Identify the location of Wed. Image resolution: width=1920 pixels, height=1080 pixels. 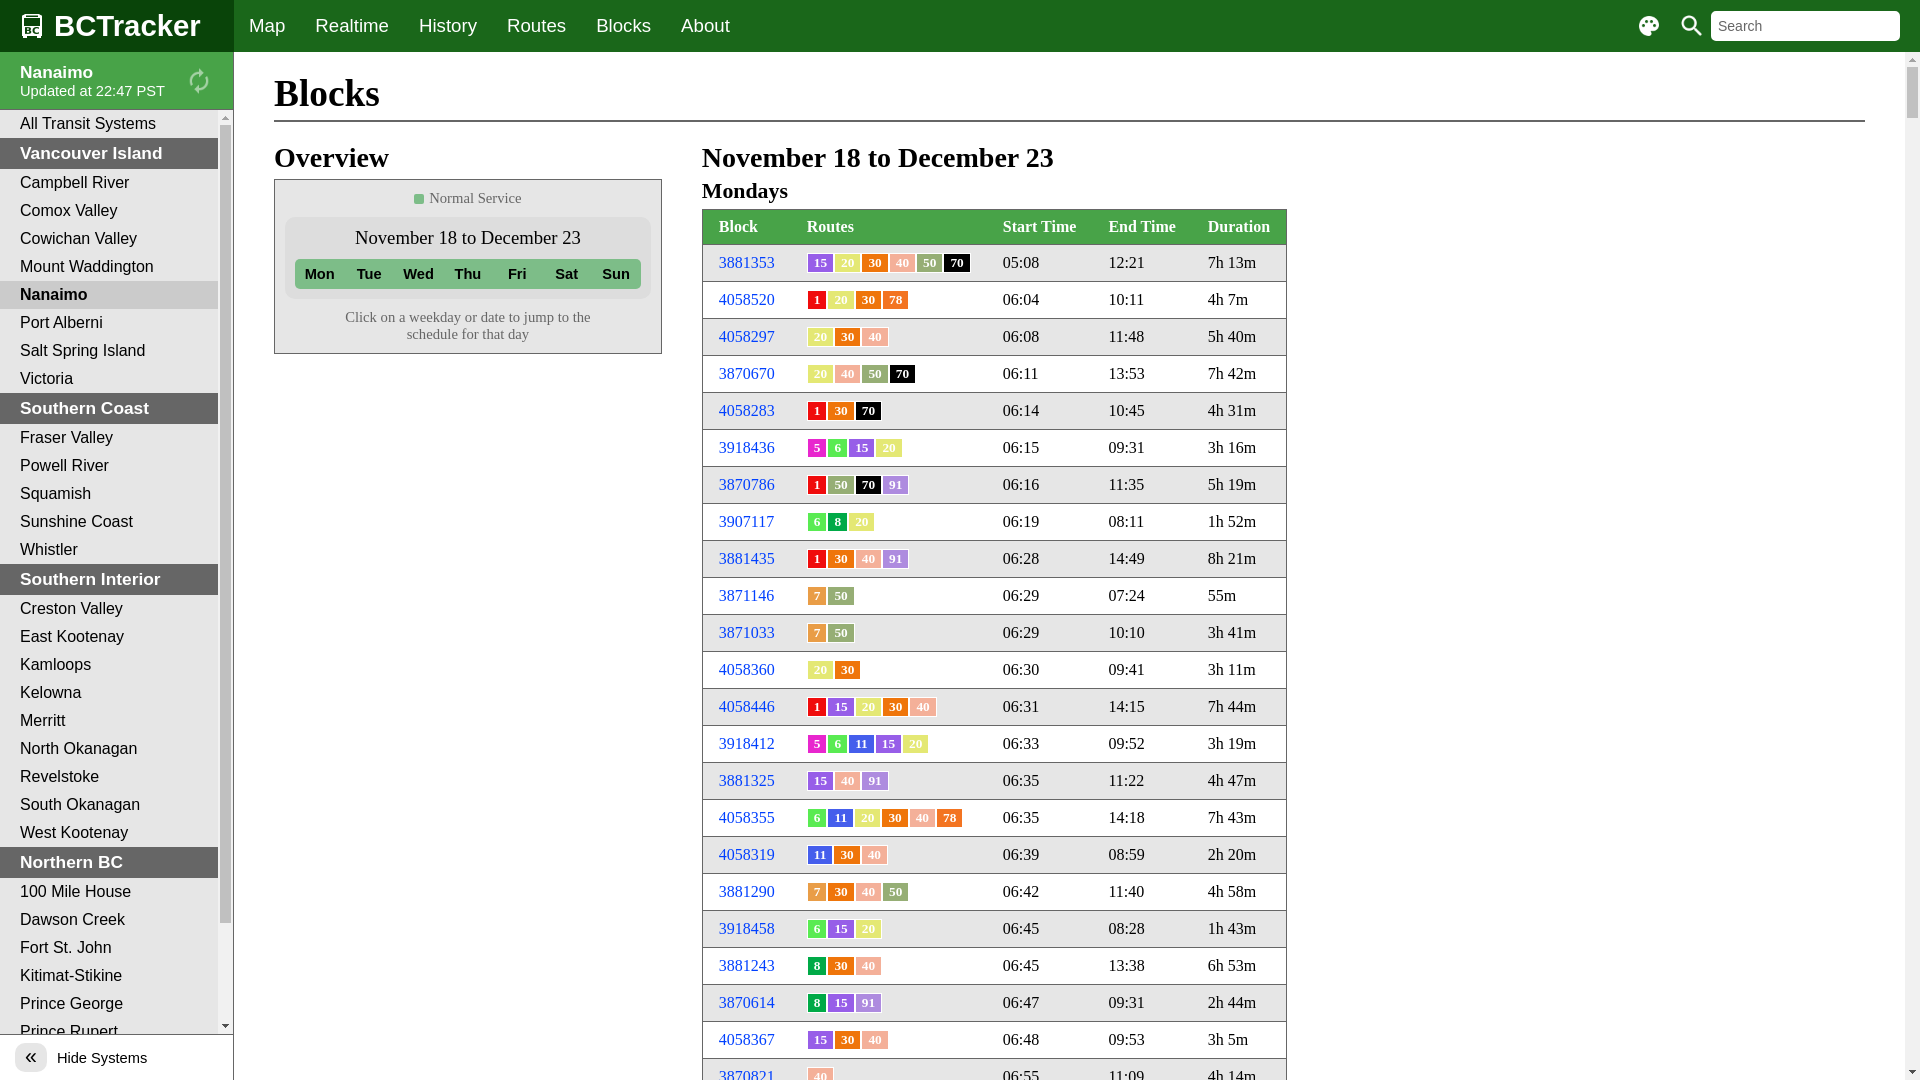
(418, 274).